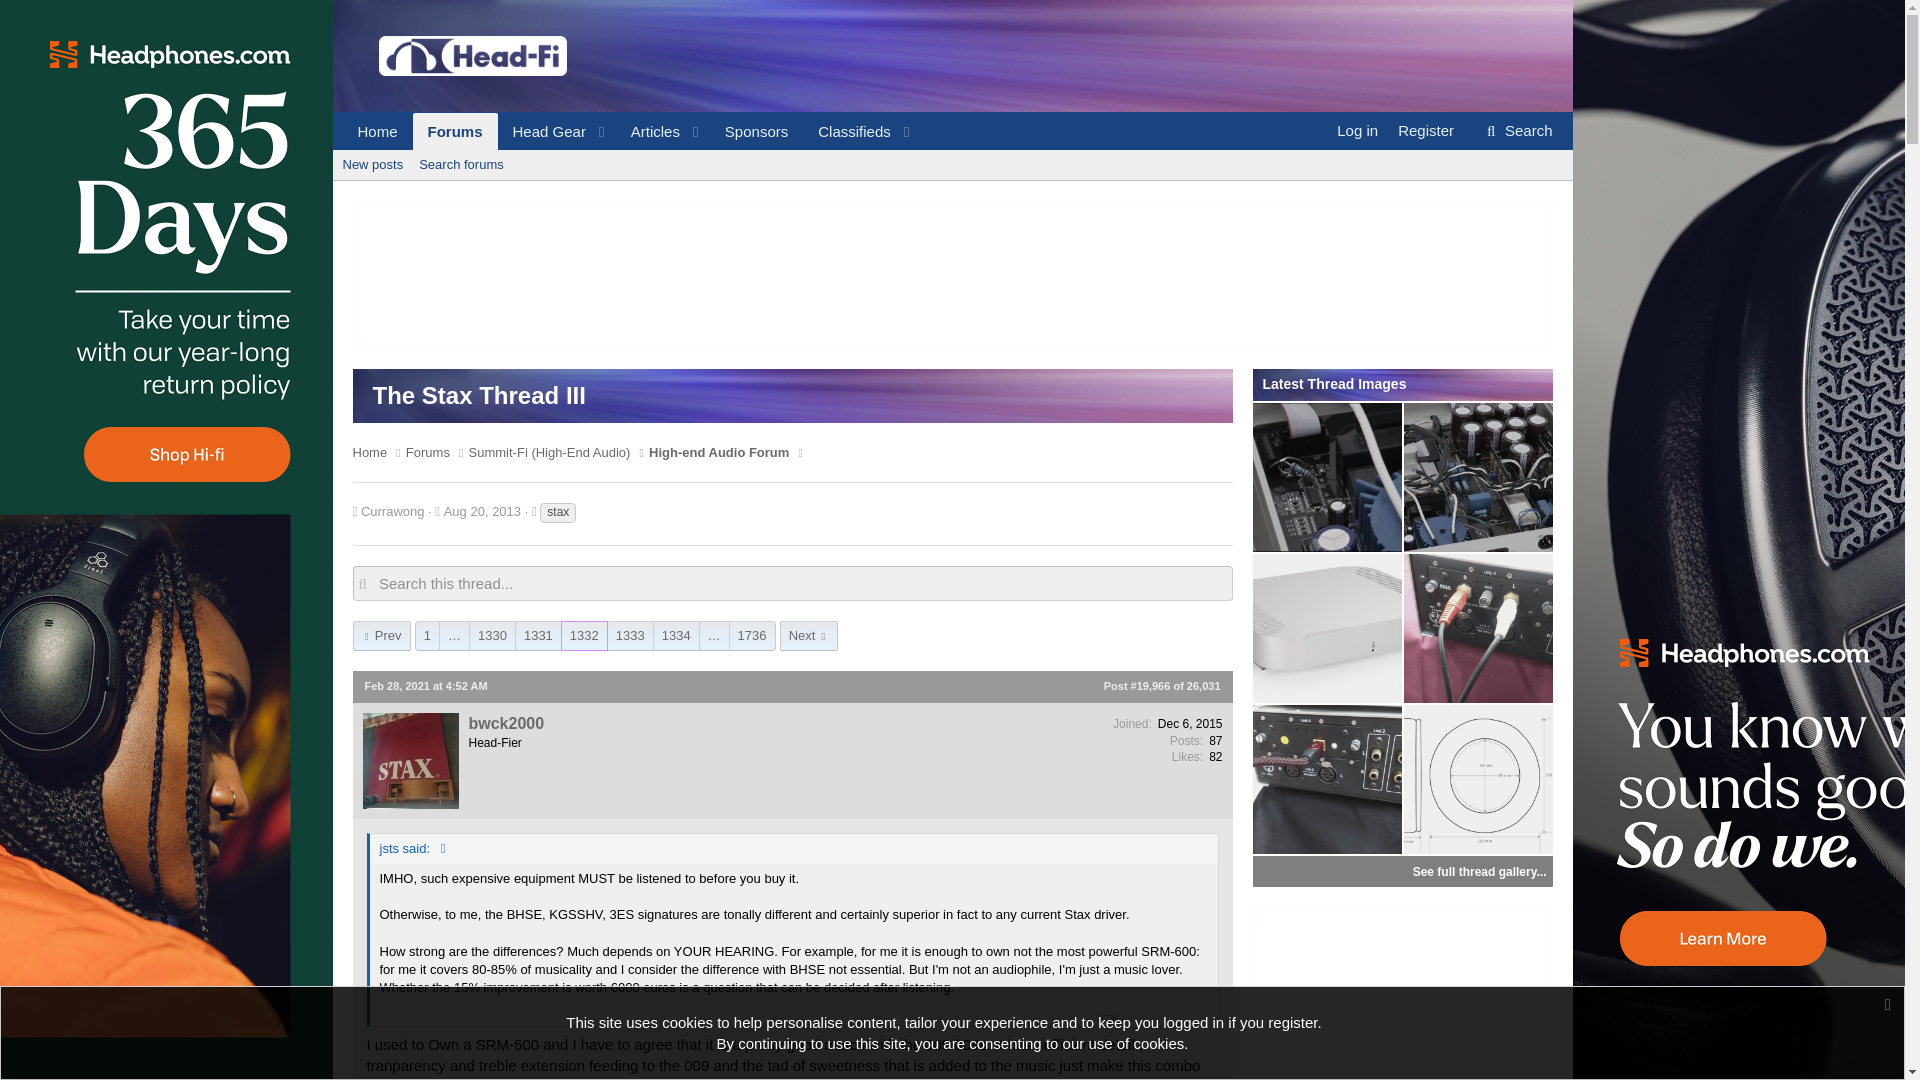  What do you see at coordinates (630, 132) in the screenshot?
I see `Search` at bounding box center [630, 132].